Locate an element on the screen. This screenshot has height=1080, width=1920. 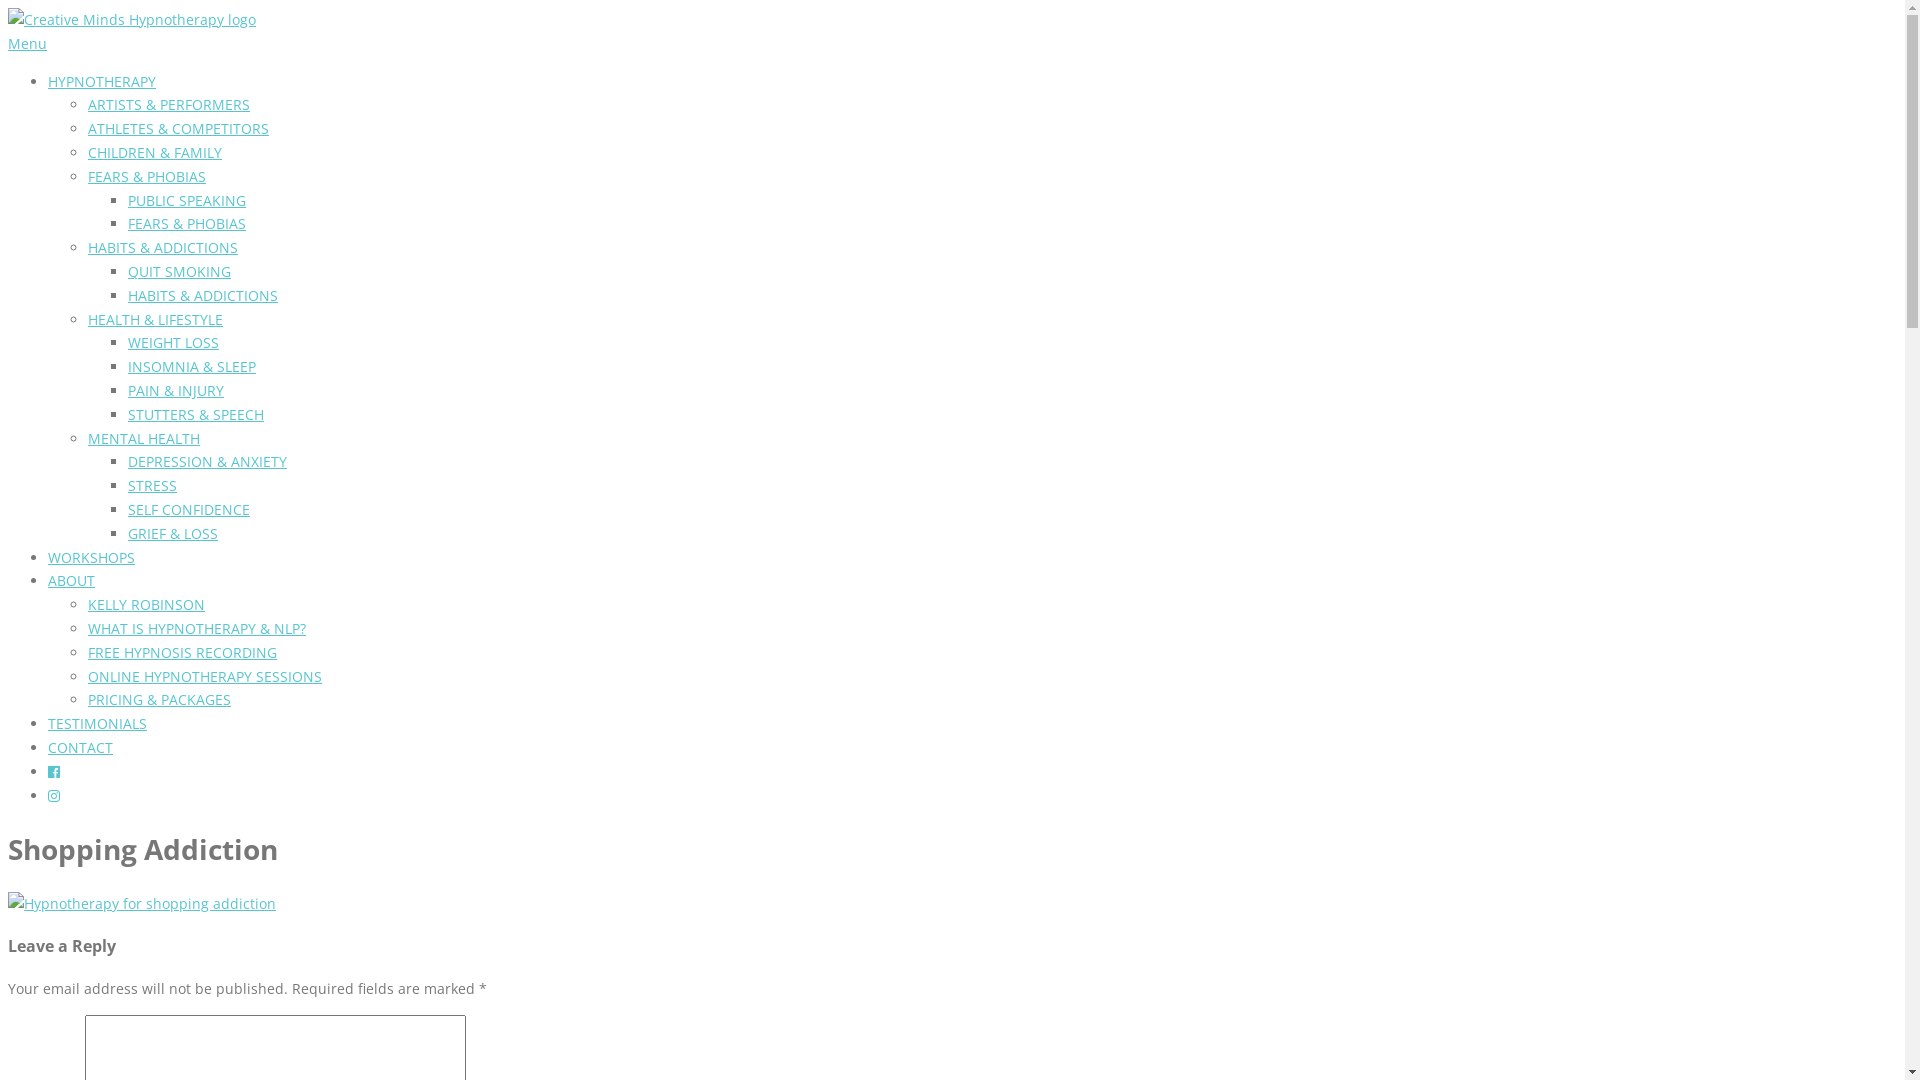
FEARS & PHOBIAS is located at coordinates (186, 224).